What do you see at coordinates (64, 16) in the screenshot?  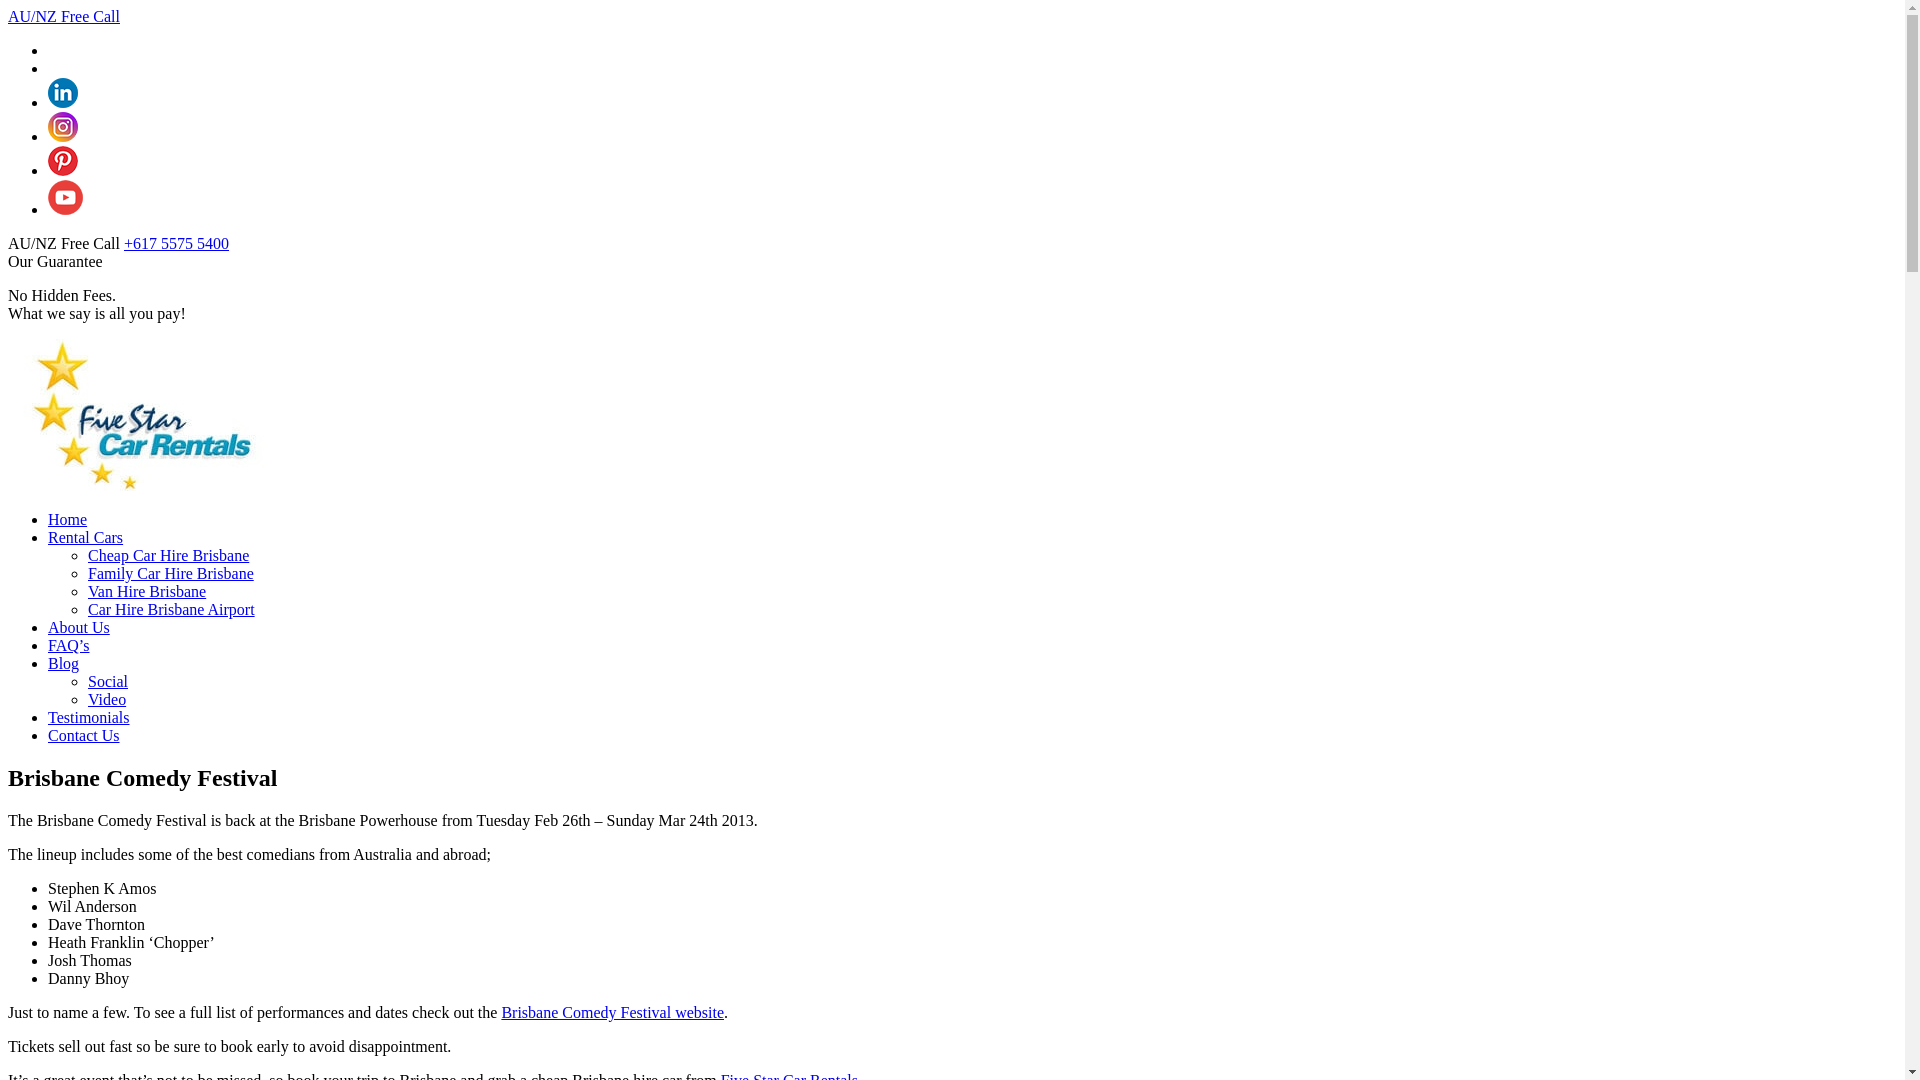 I see `AU/NZ Free Call` at bounding box center [64, 16].